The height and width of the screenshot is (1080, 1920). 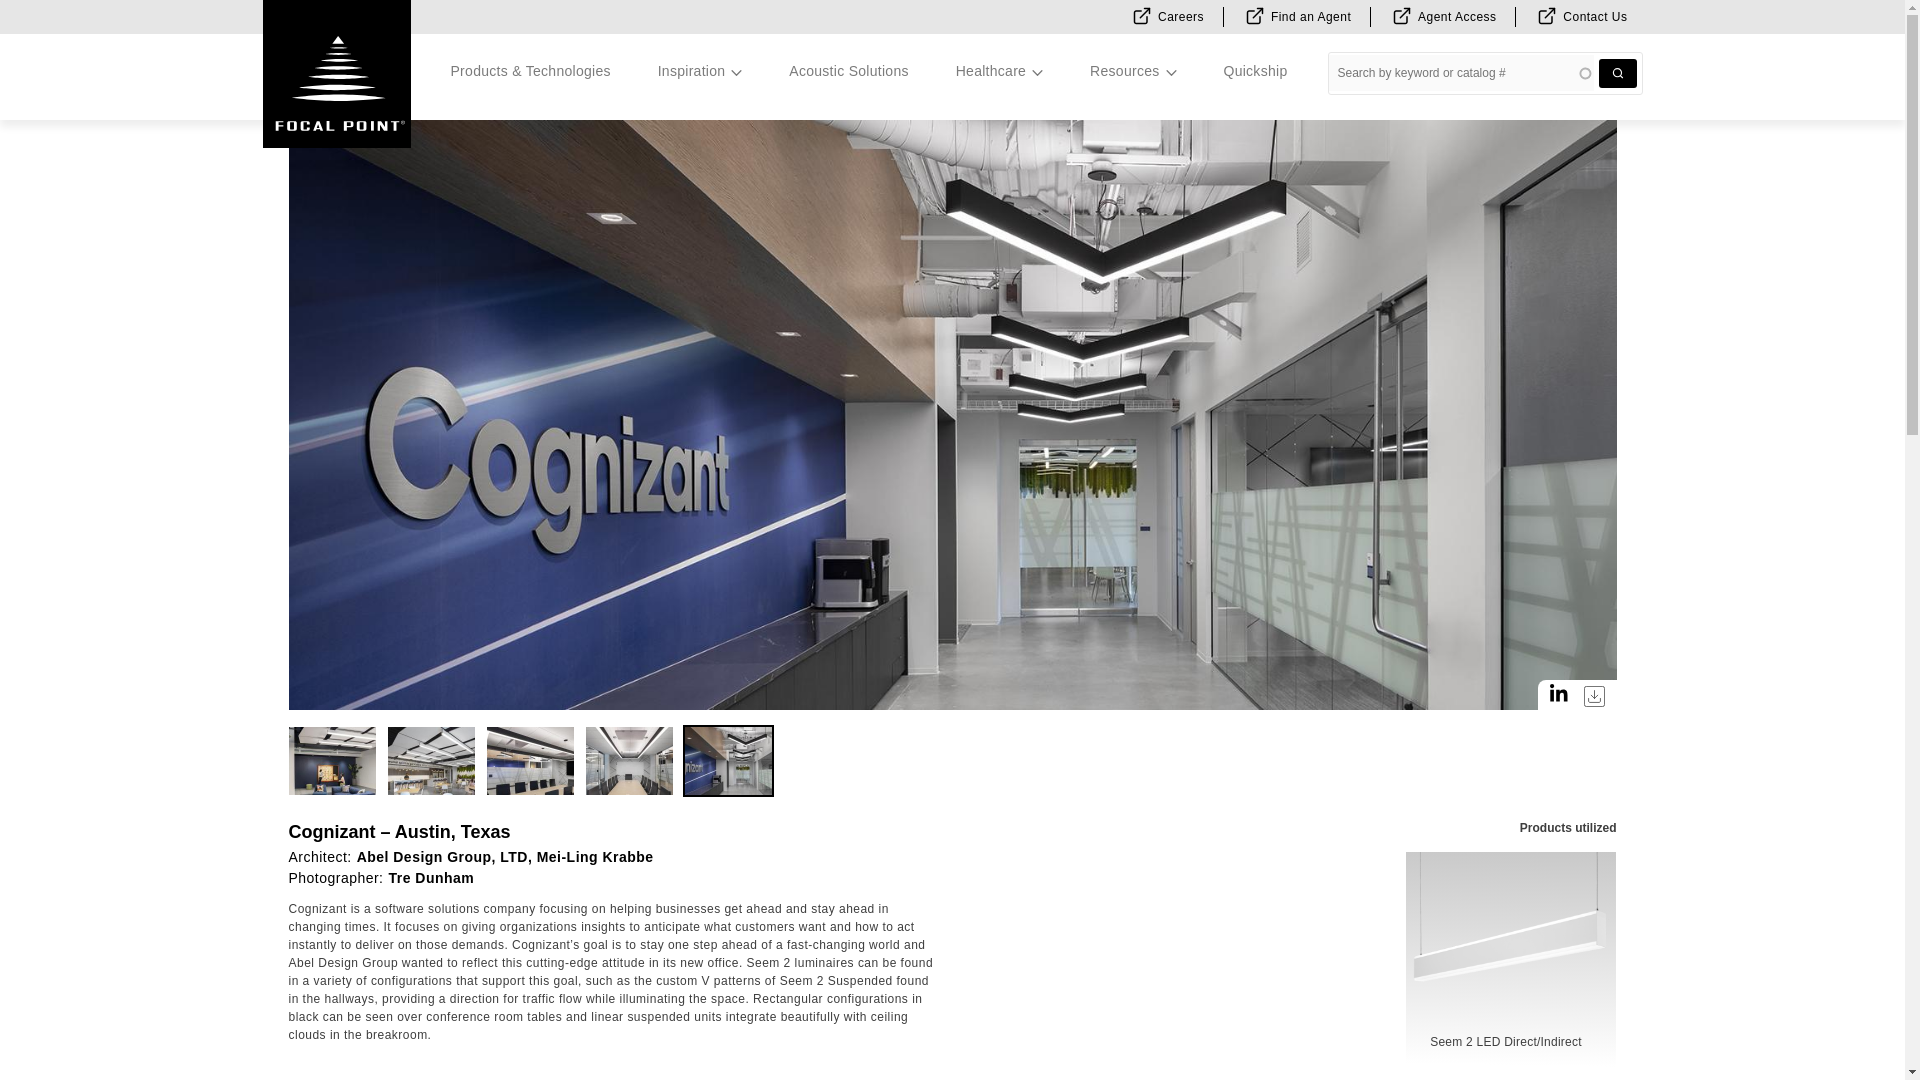 What do you see at coordinates (1000, 72) in the screenshot?
I see `Healthcare` at bounding box center [1000, 72].